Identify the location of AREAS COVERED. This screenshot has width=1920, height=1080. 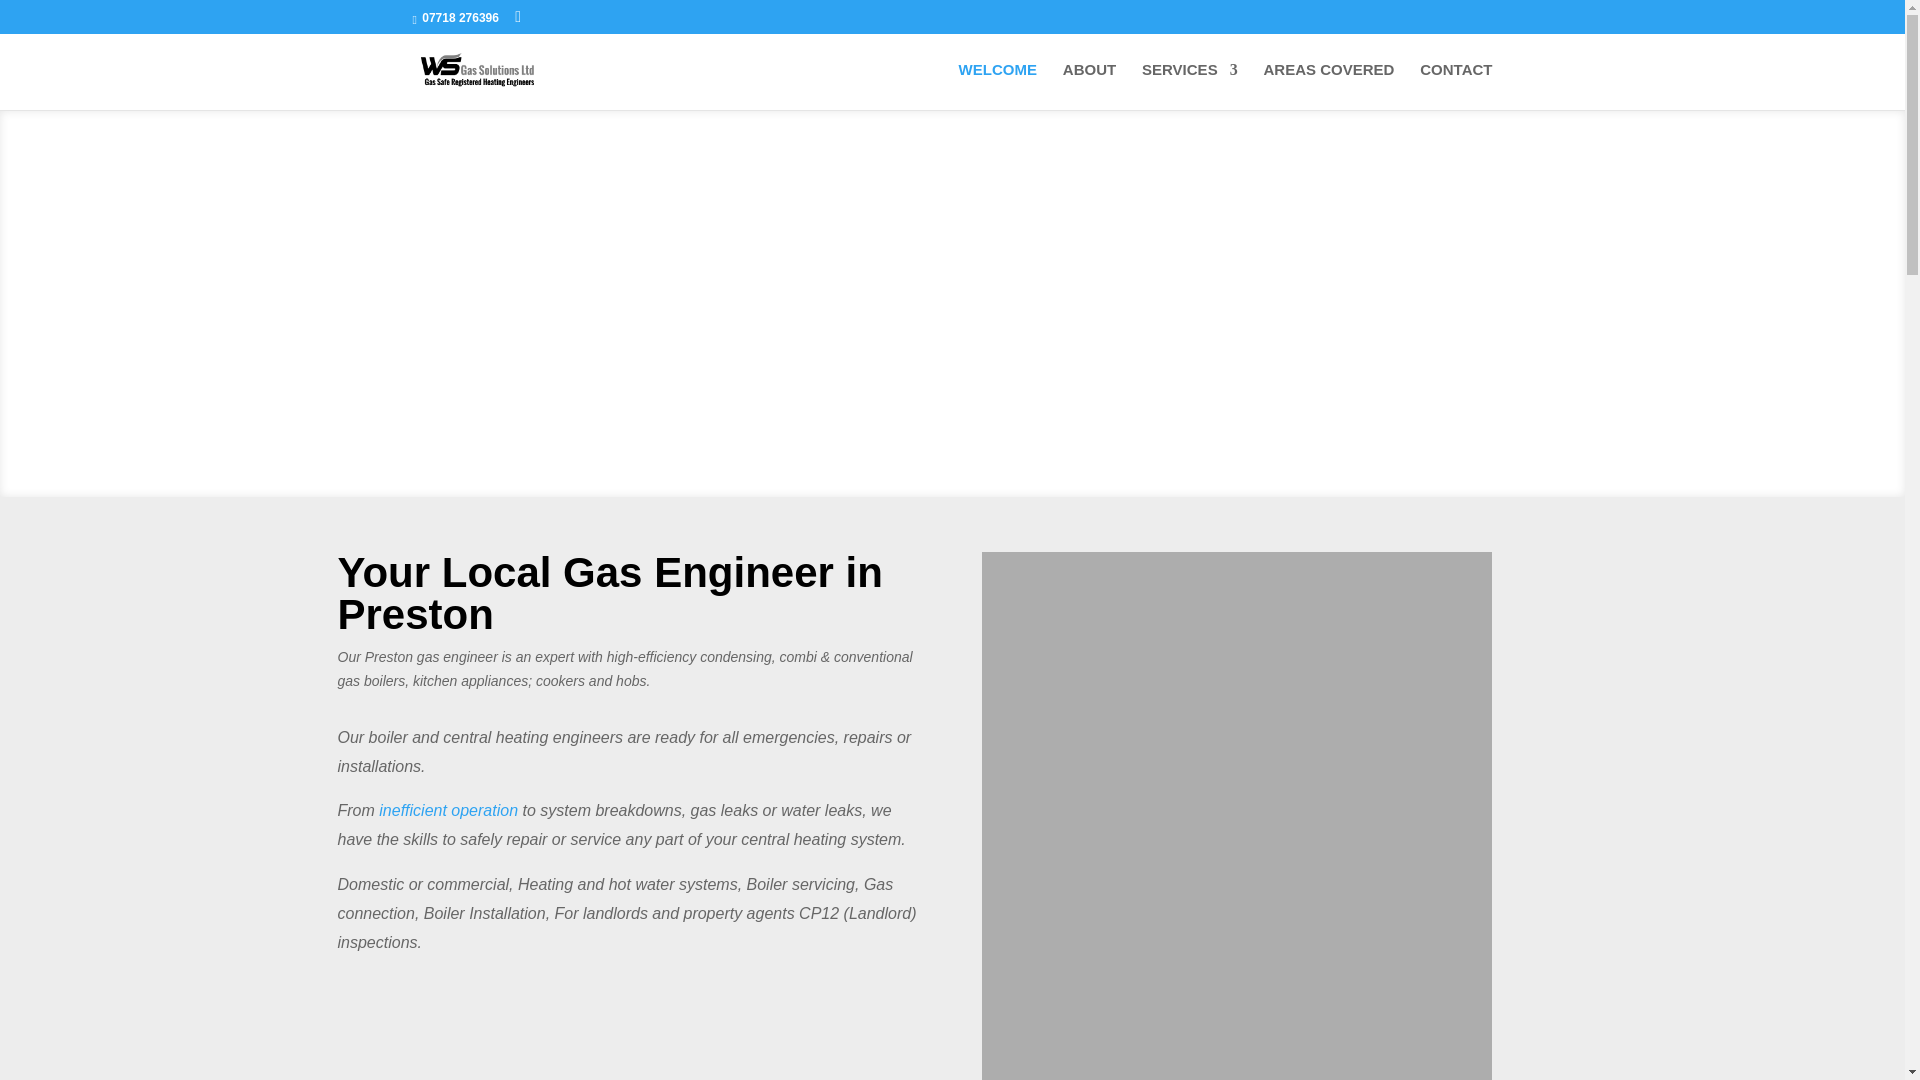
(1329, 86).